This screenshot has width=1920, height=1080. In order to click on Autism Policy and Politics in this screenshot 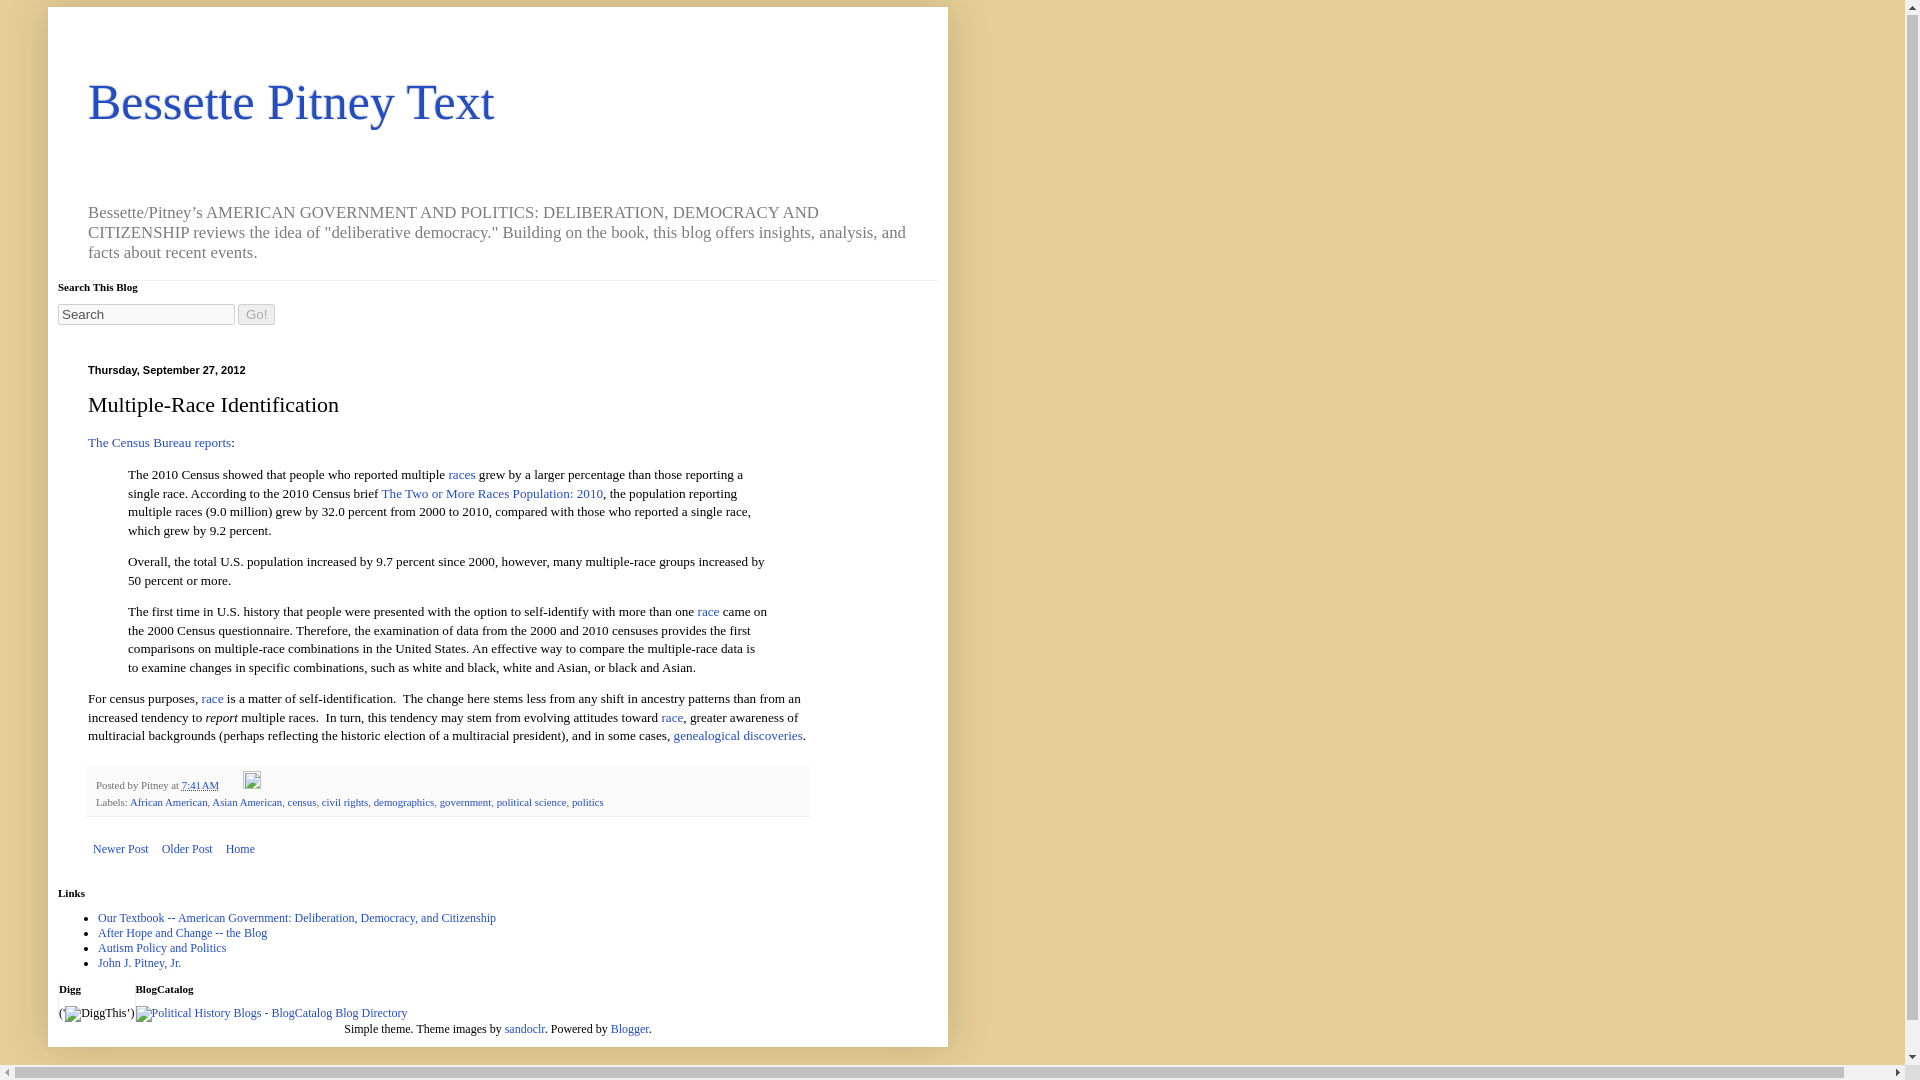, I will do `click(162, 947)`.